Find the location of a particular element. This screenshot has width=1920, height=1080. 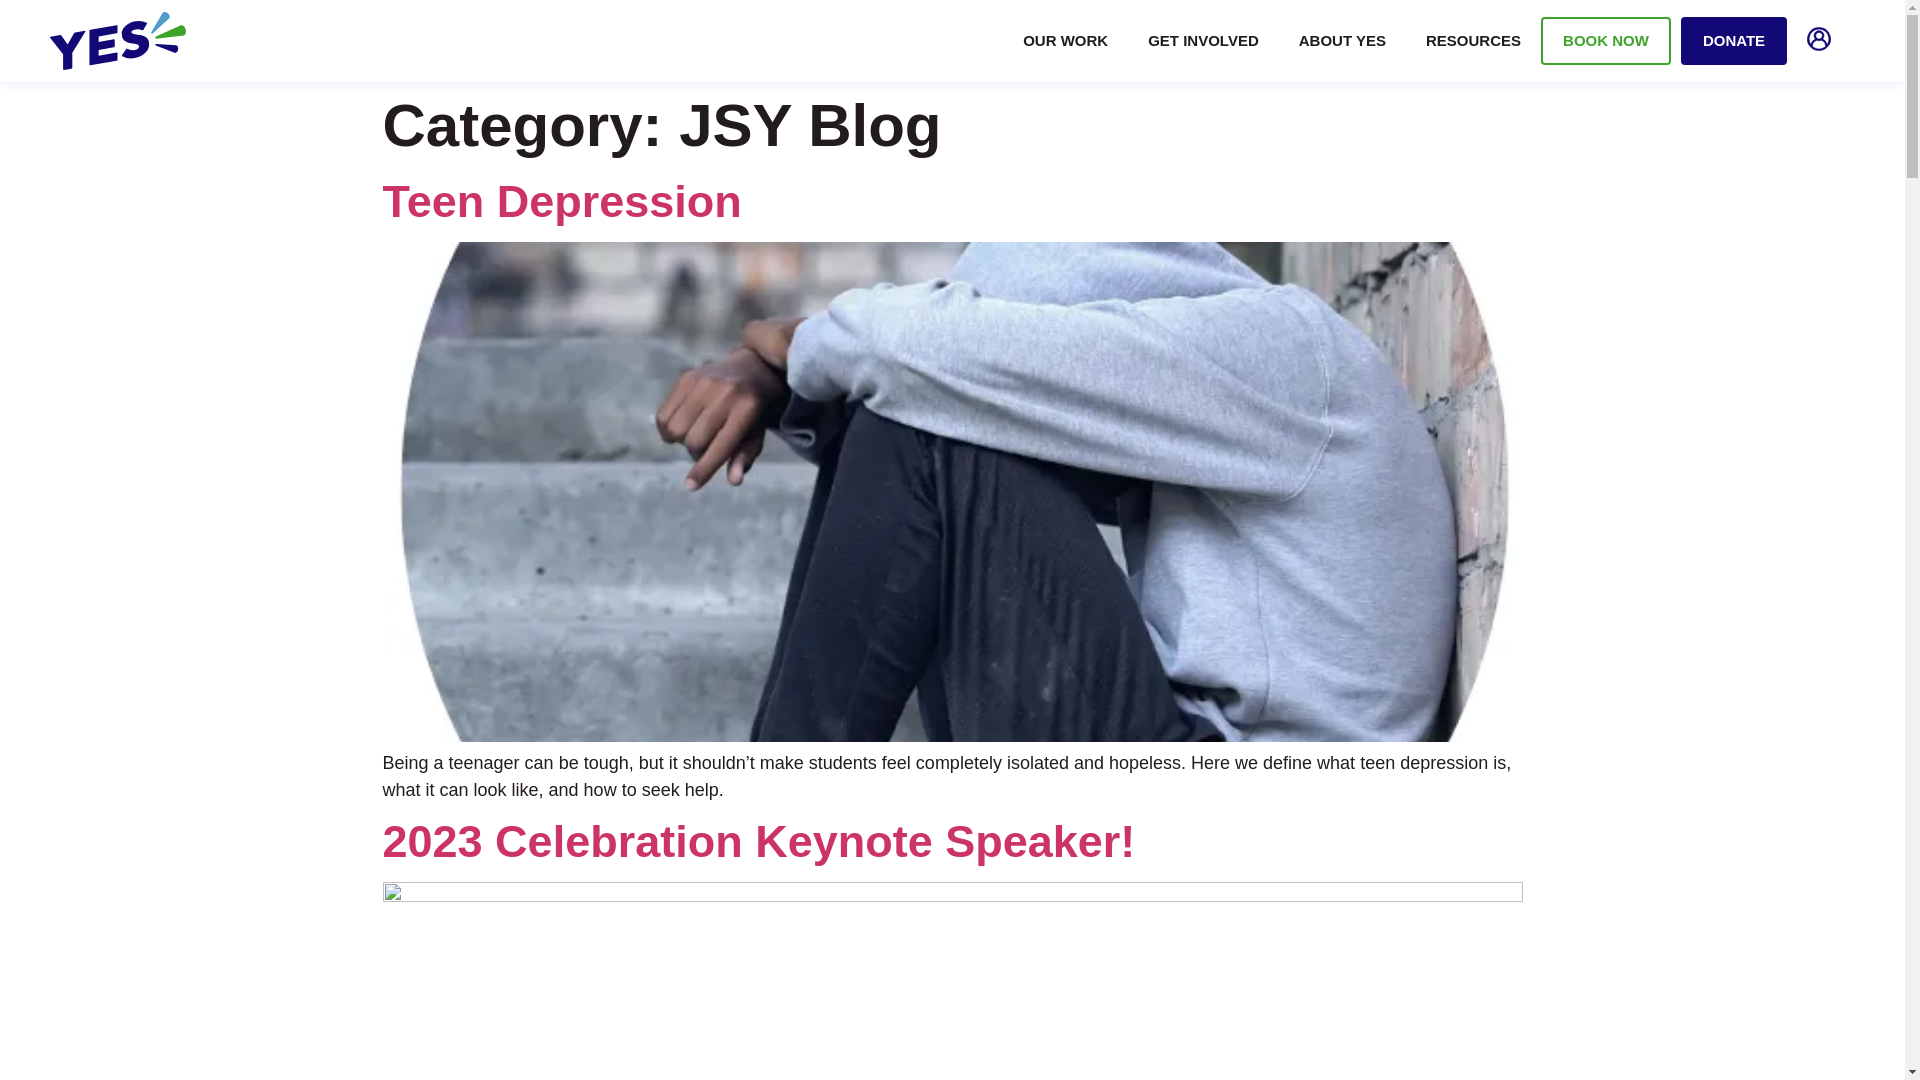

DONATE is located at coordinates (1734, 40).